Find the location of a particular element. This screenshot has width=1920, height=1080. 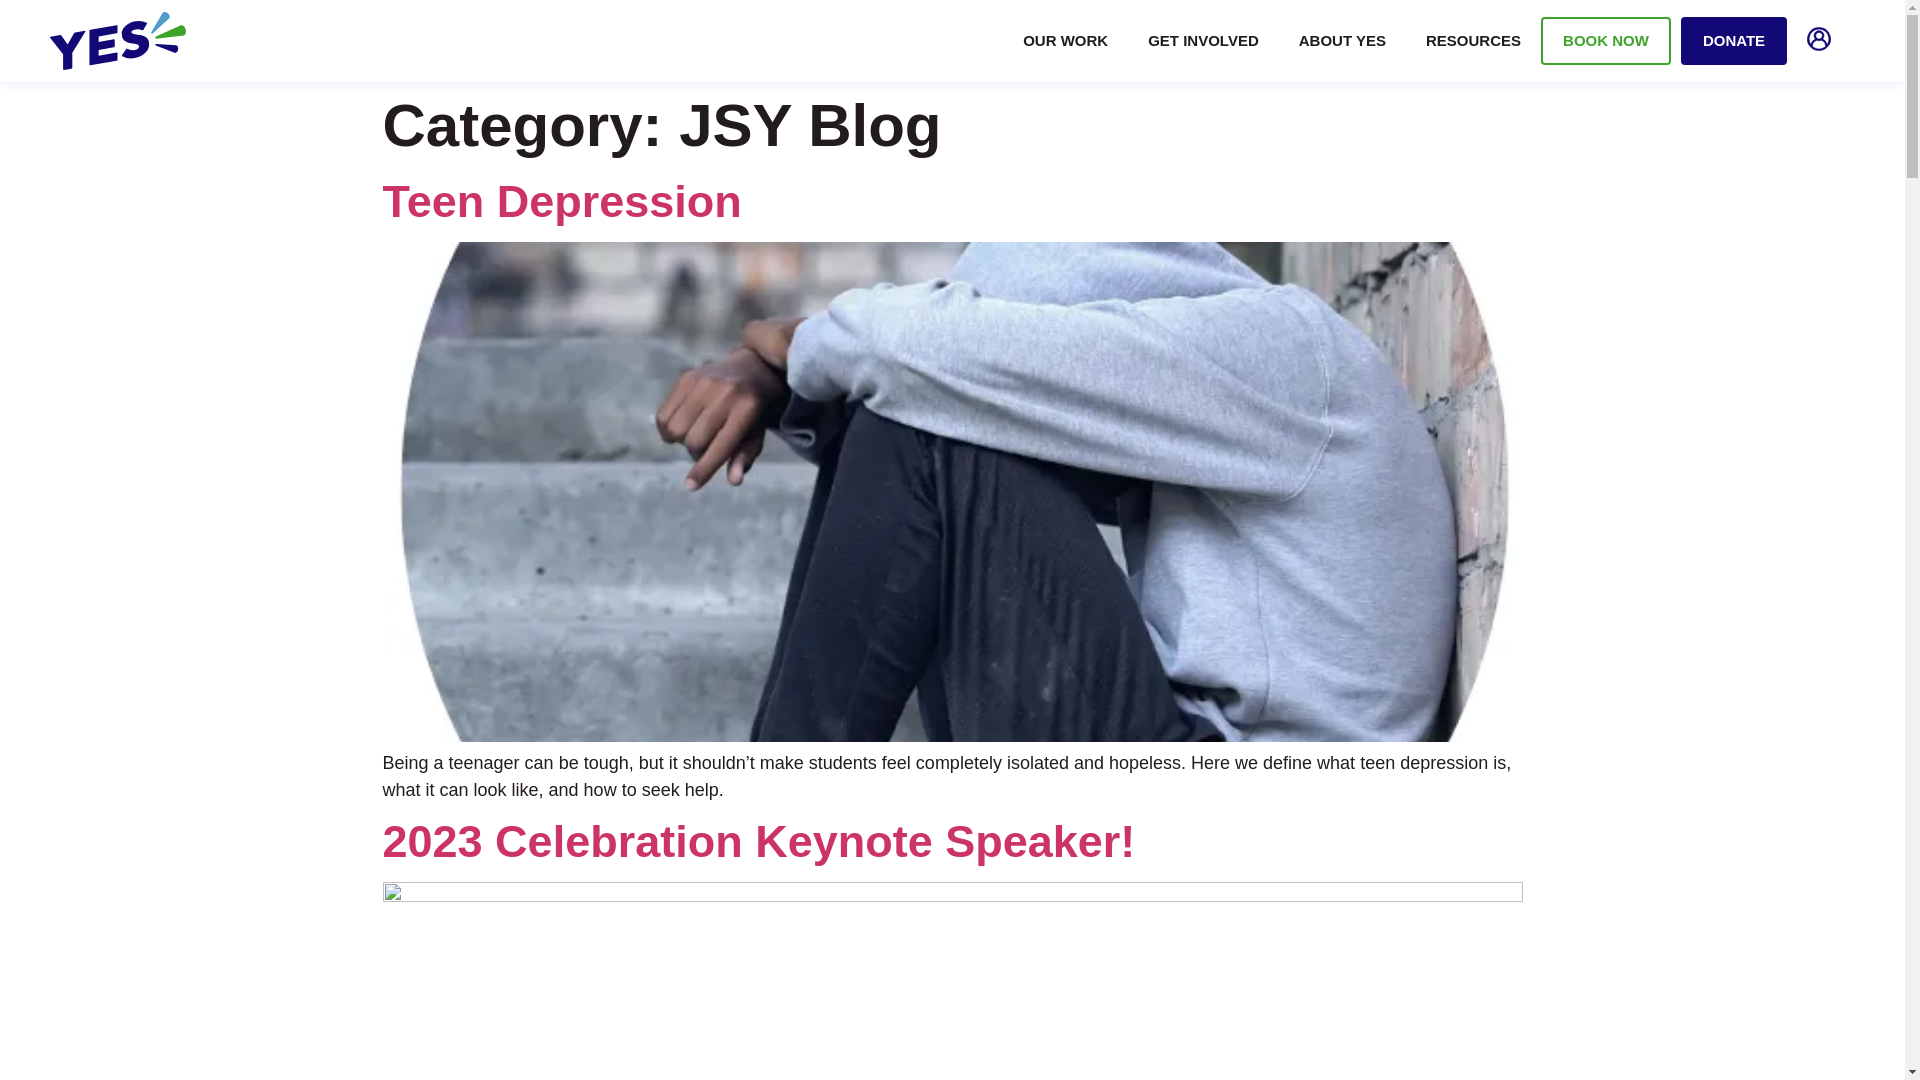

DONATE is located at coordinates (1734, 40).